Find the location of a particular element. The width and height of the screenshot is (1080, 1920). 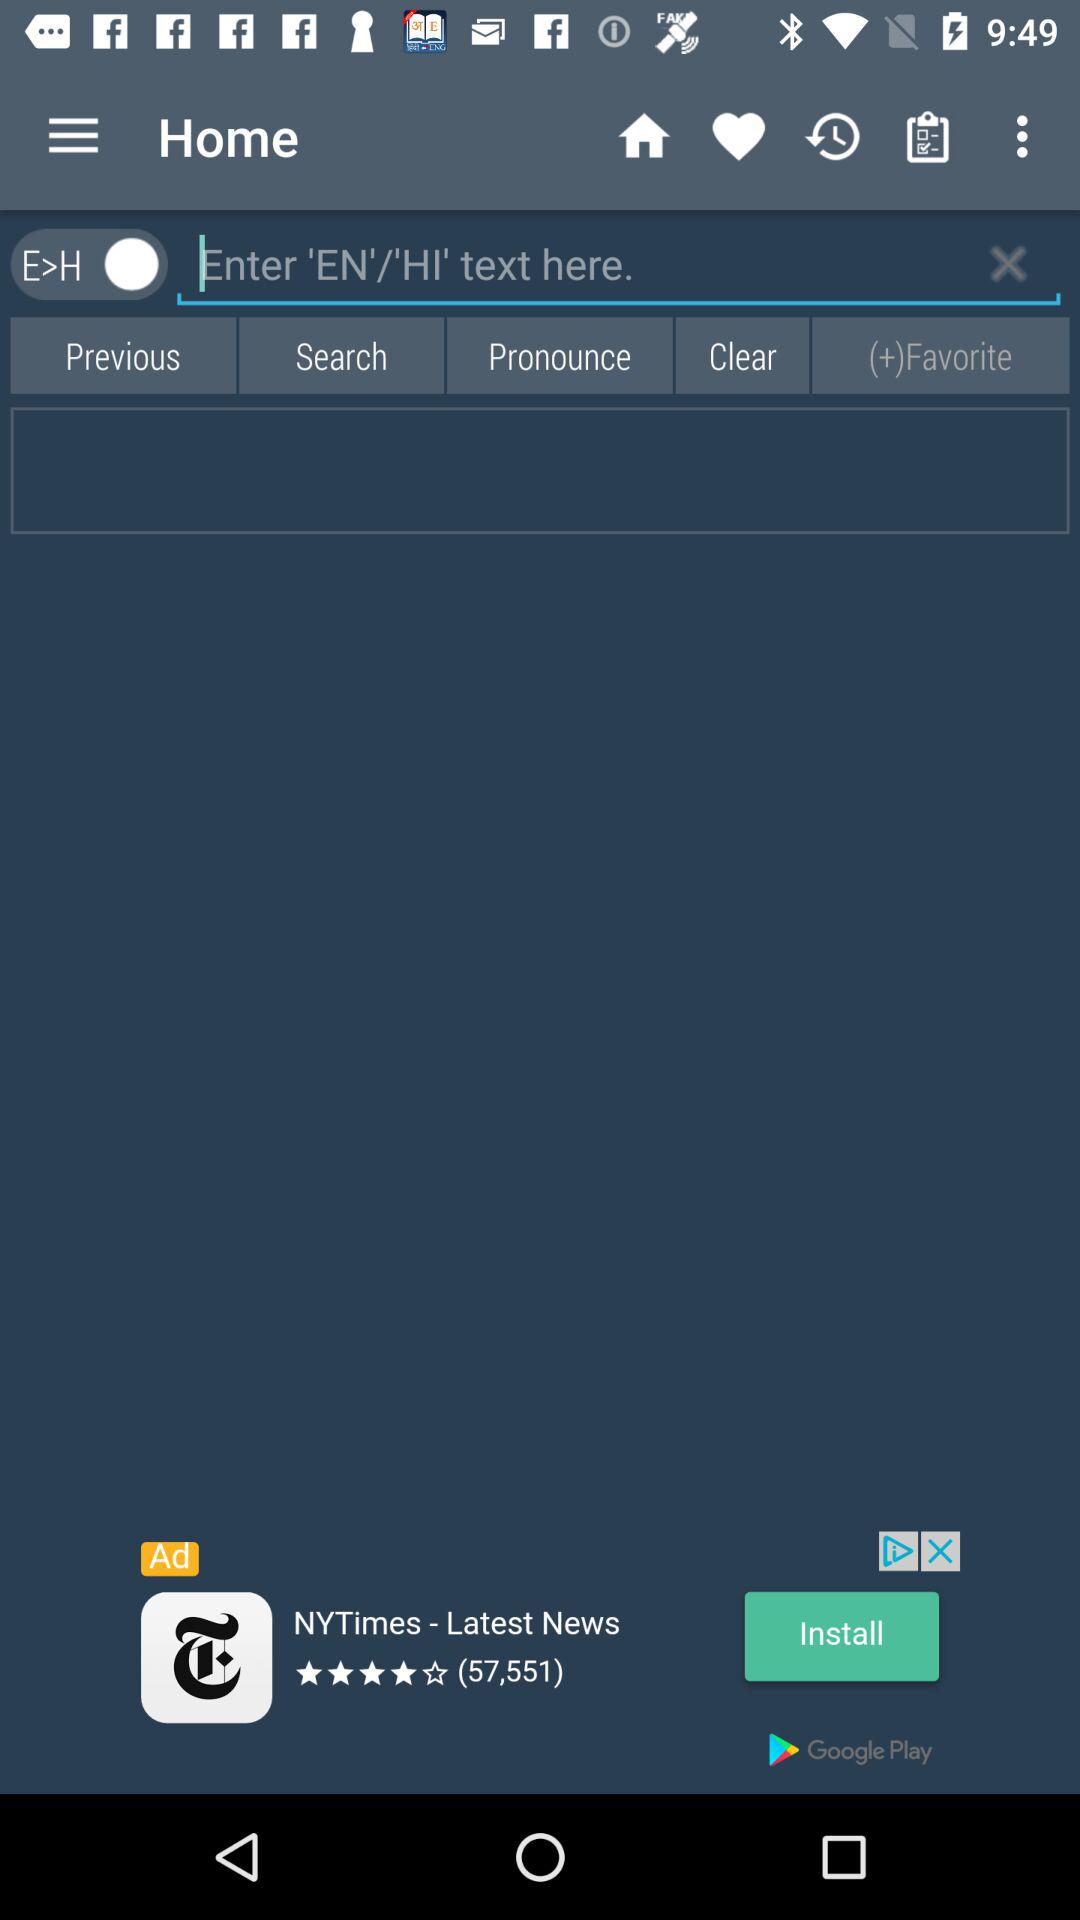

click on the button which is between search and clear is located at coordinates (560, 354).